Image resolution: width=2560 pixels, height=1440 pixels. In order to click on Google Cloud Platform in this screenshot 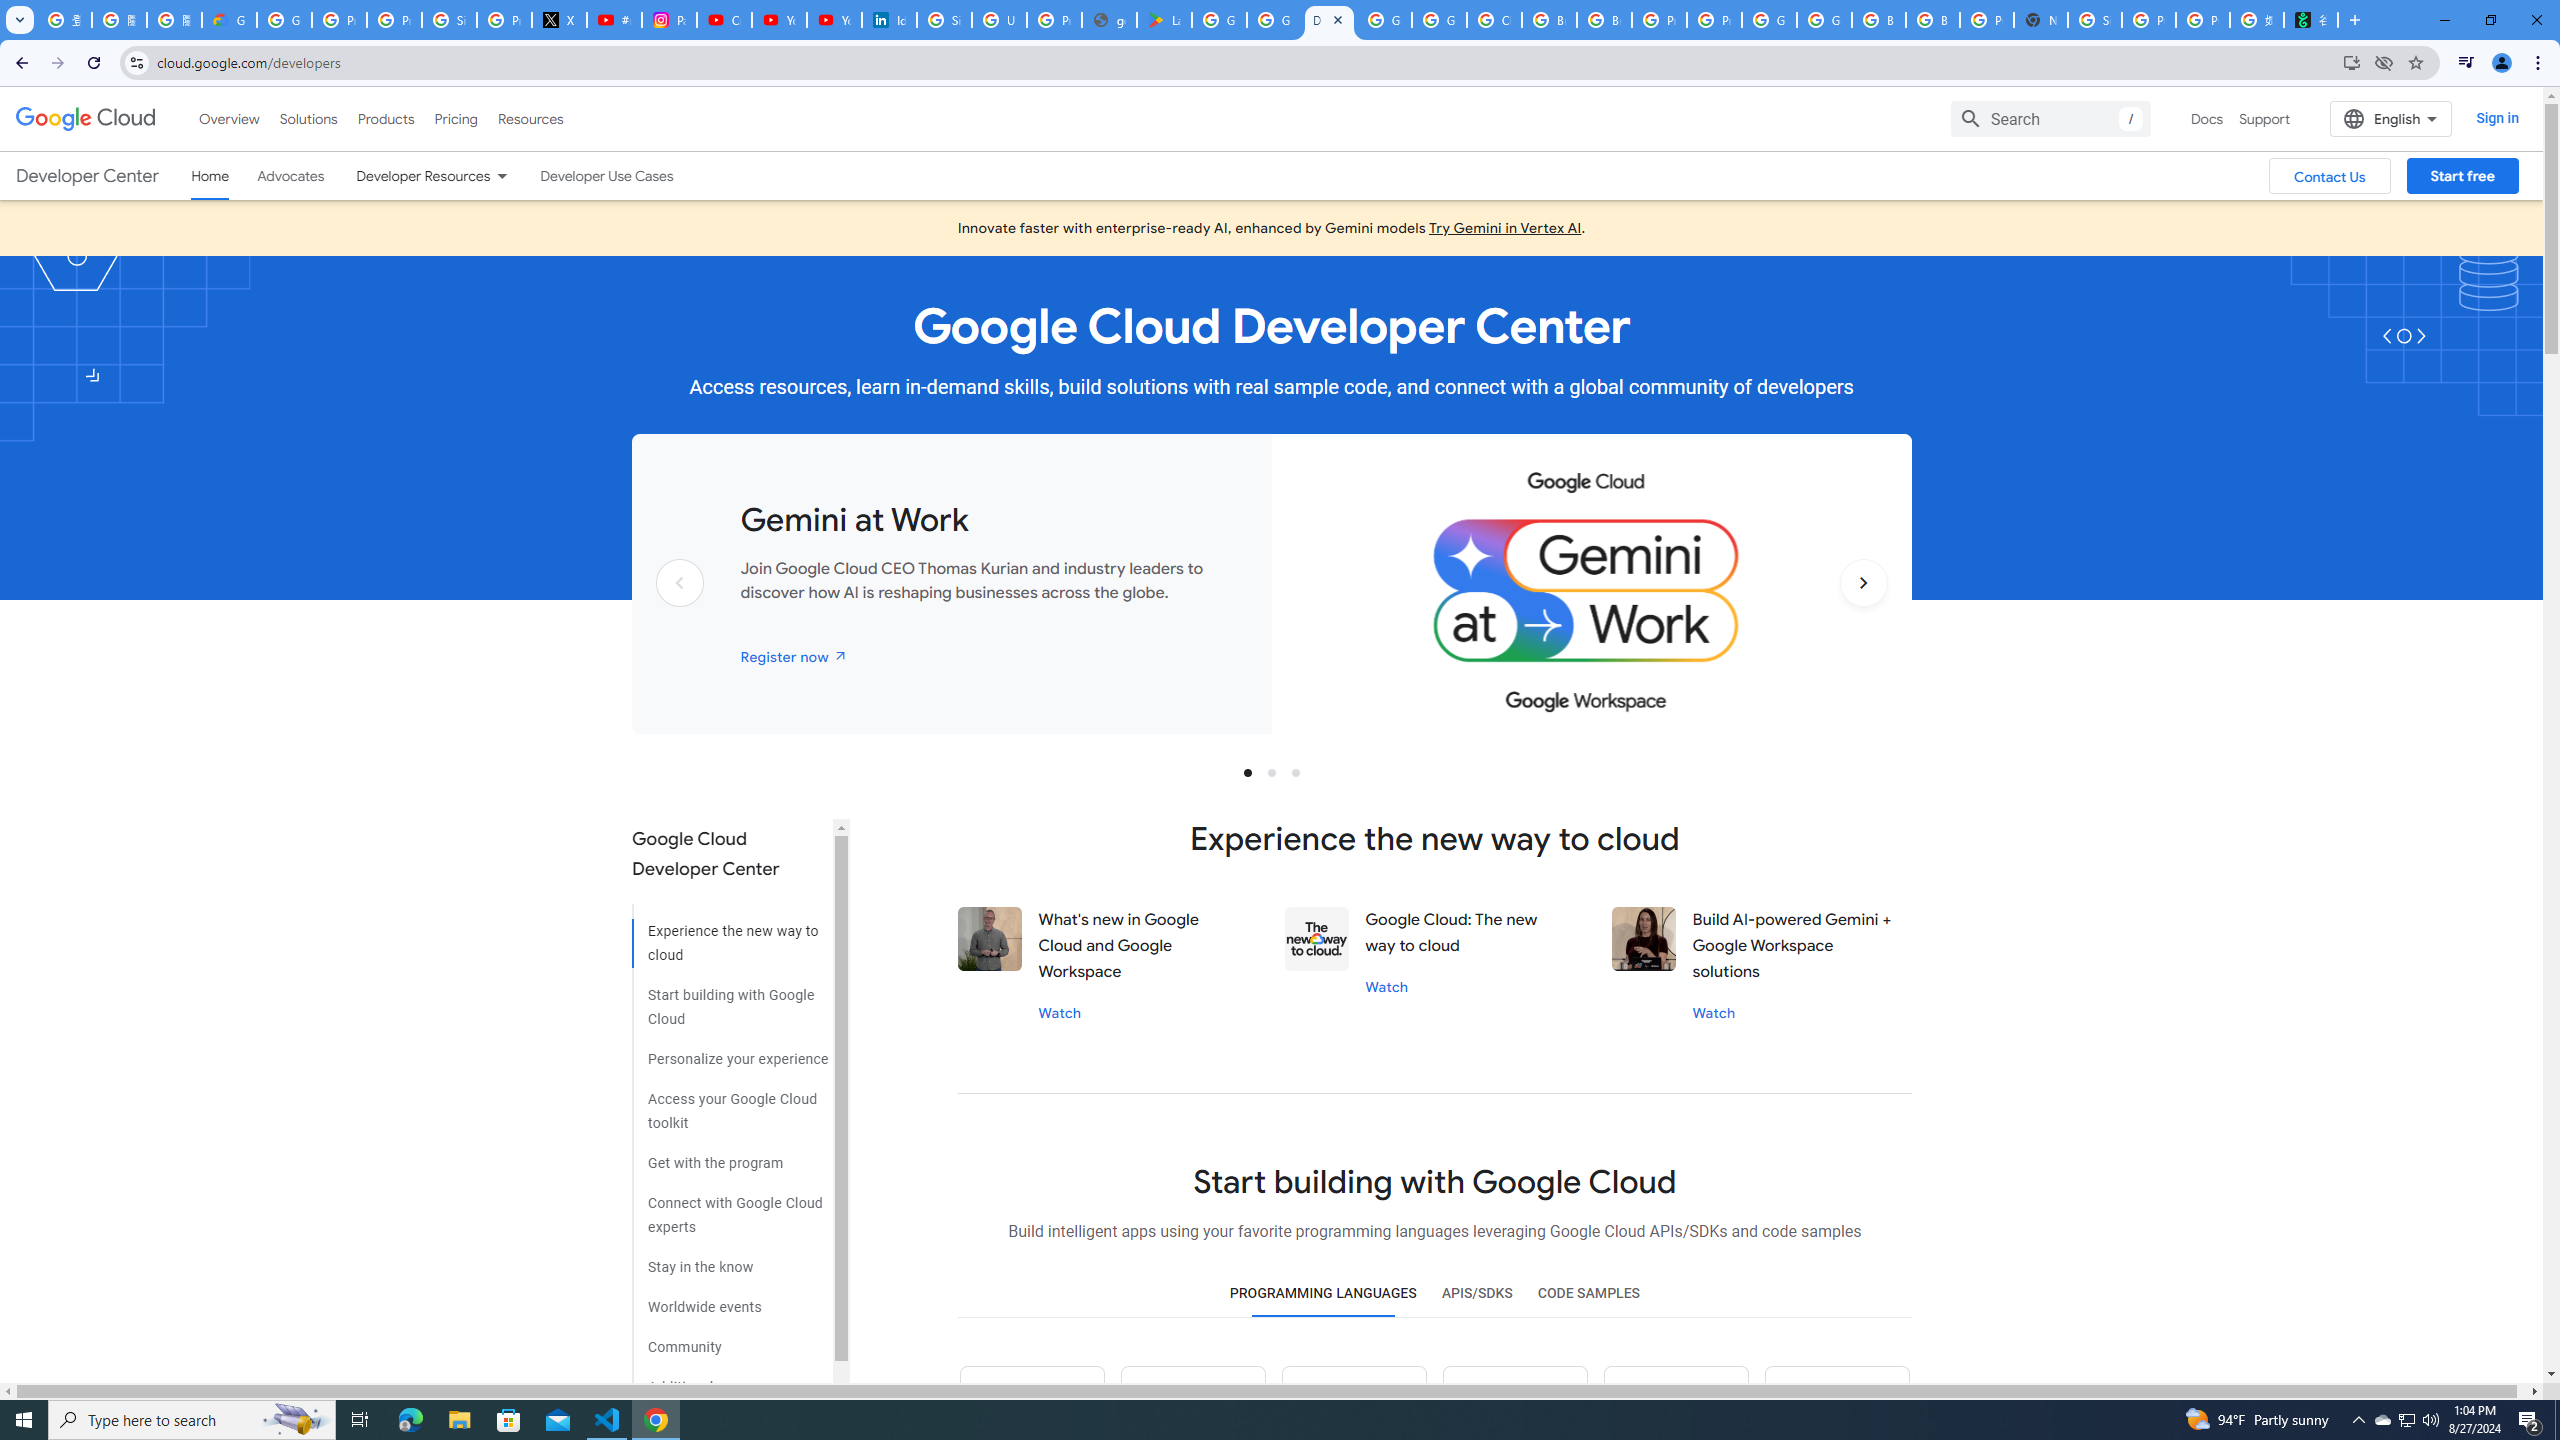, I will do `click(1768, 20)`.